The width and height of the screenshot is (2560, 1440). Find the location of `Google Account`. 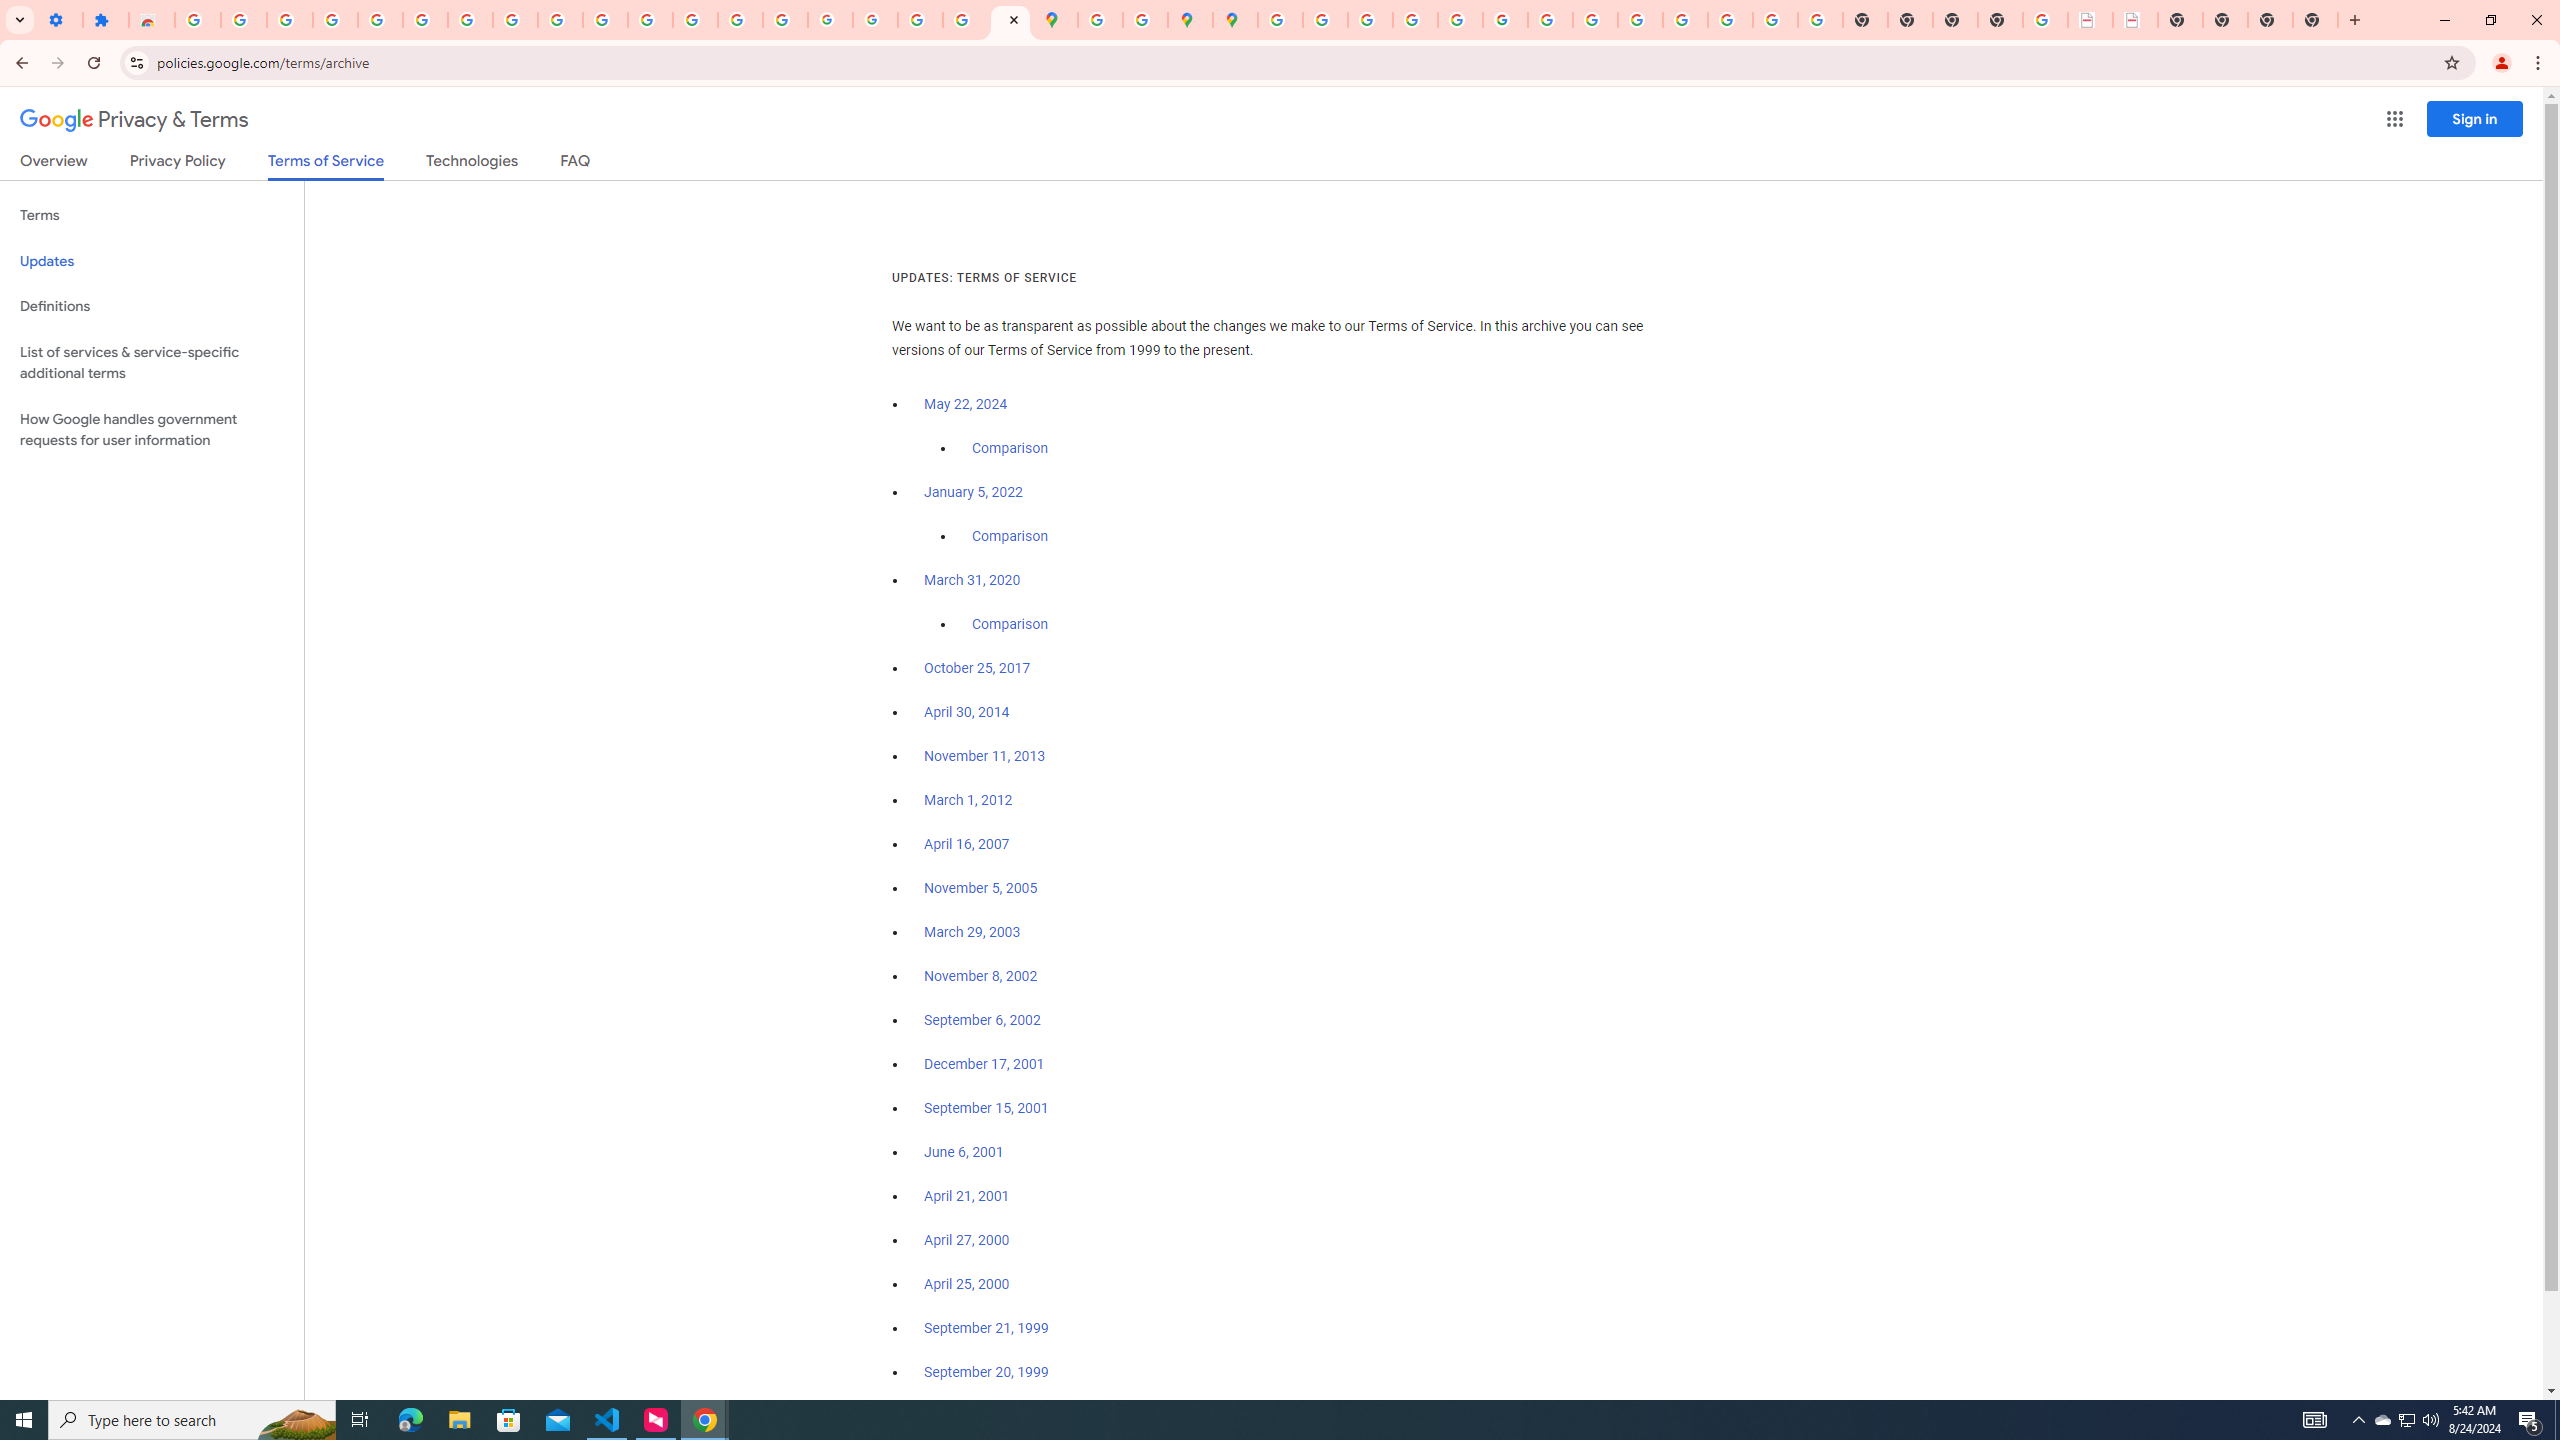

Google Account is located at coordinates (515, 20).